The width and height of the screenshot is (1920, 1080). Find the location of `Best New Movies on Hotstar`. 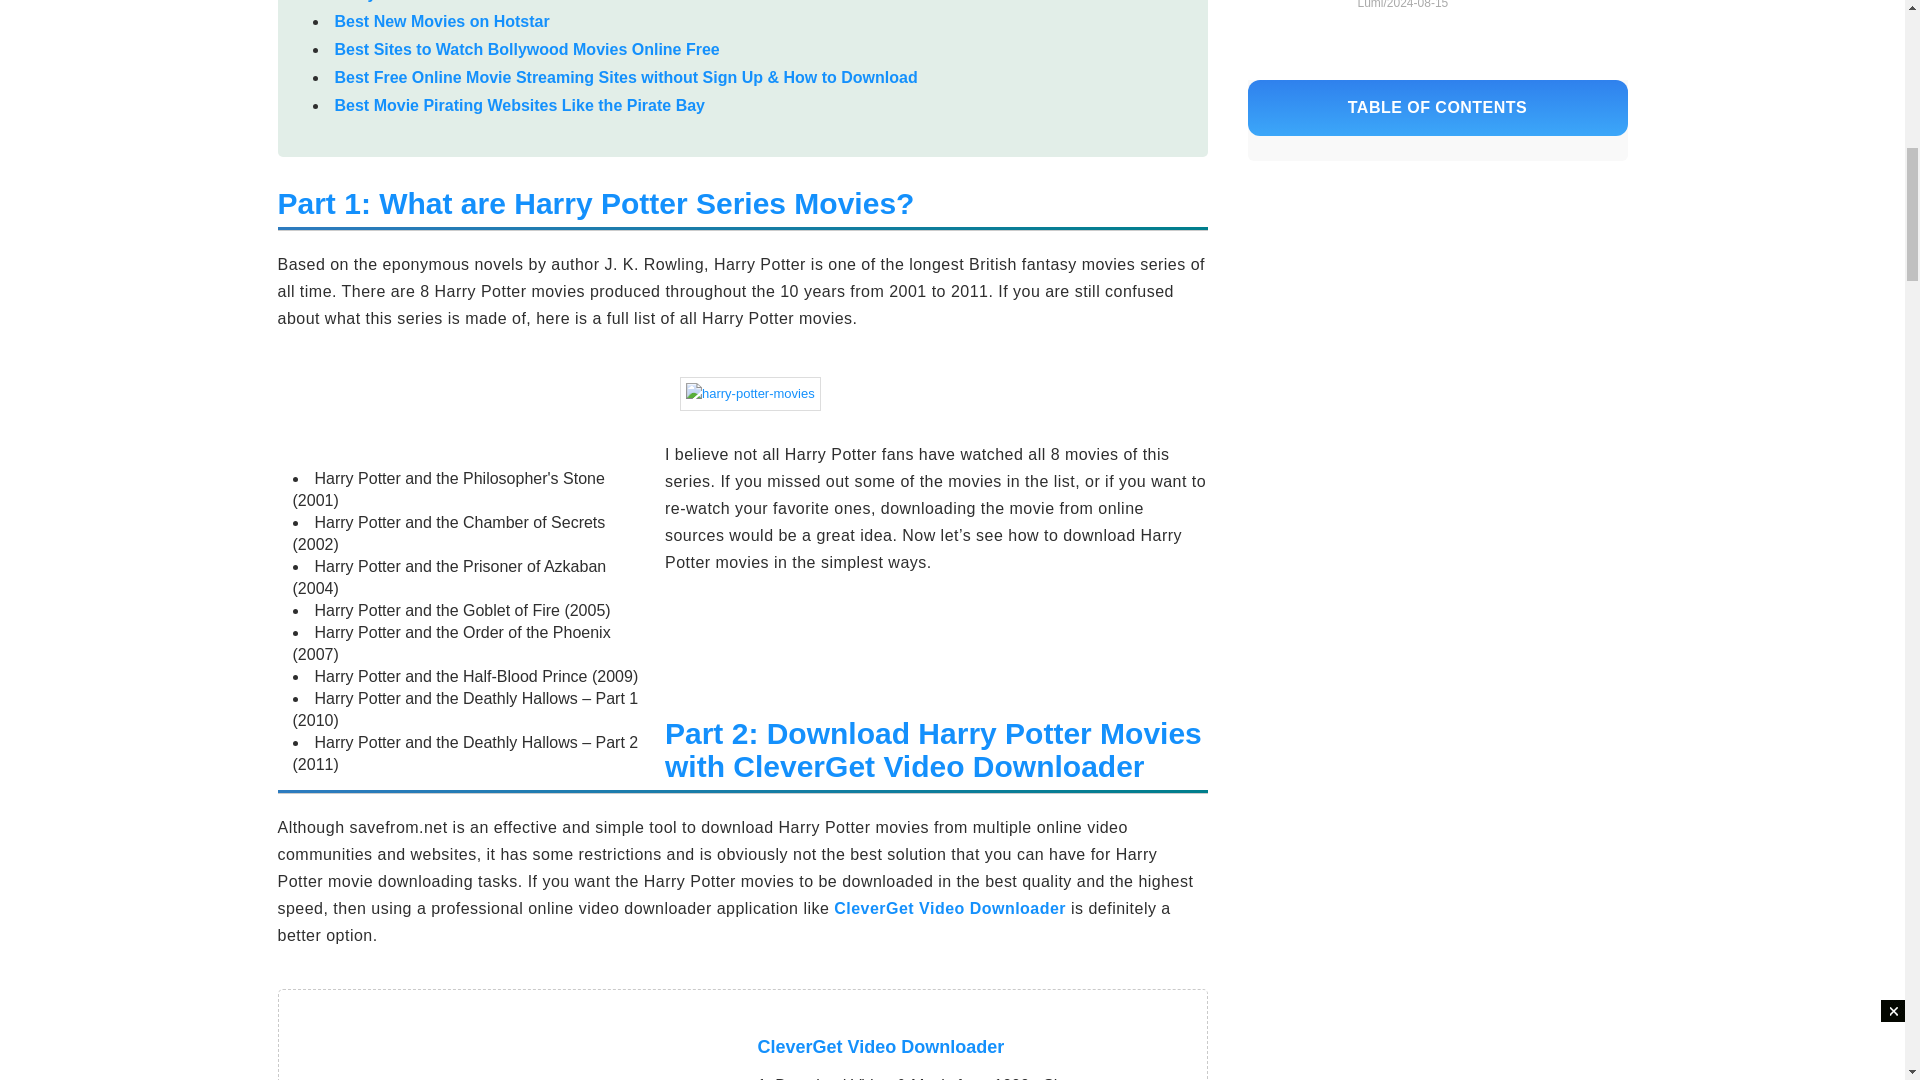

Best New Movies on Hotstar is located at coordinates (442, 21).